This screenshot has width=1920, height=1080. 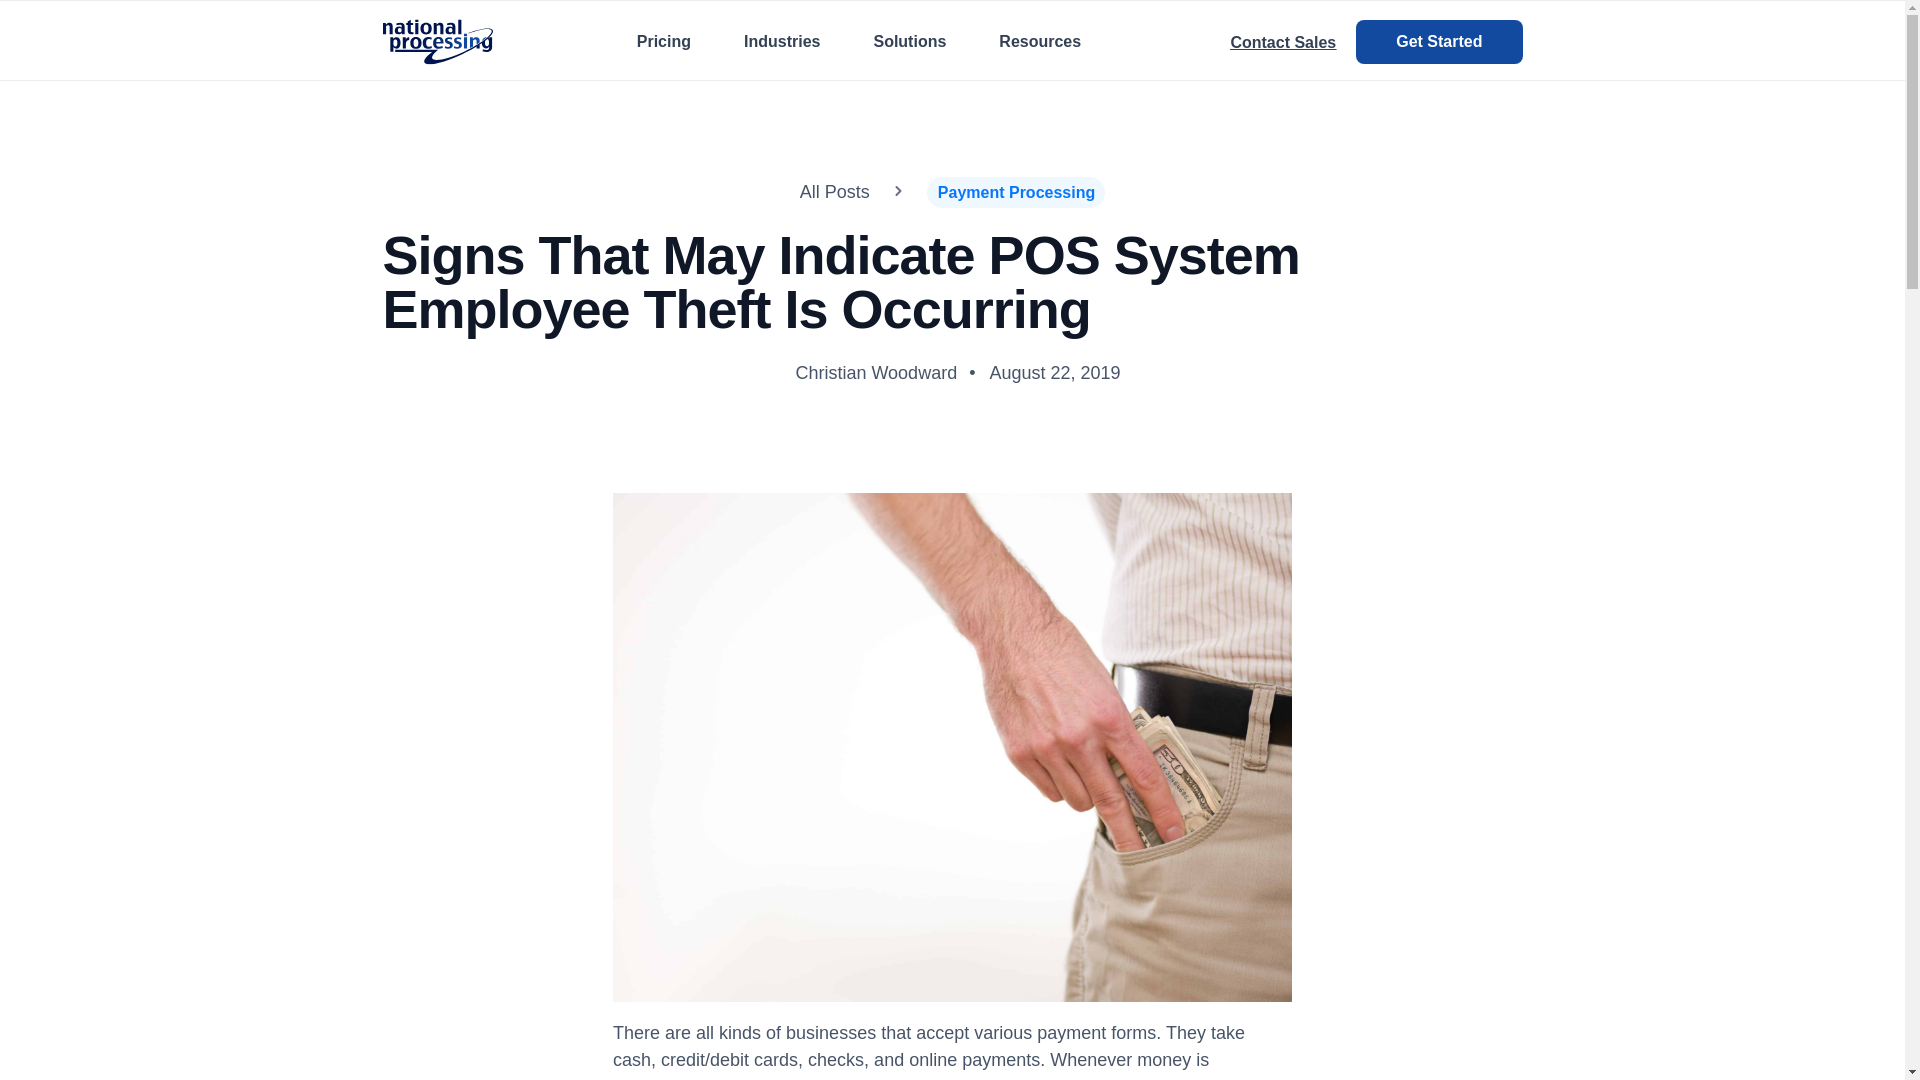 What do you see at coordinates (782, 41) in the screenshot?
I see `Industries` at bounding box center [782, 41].